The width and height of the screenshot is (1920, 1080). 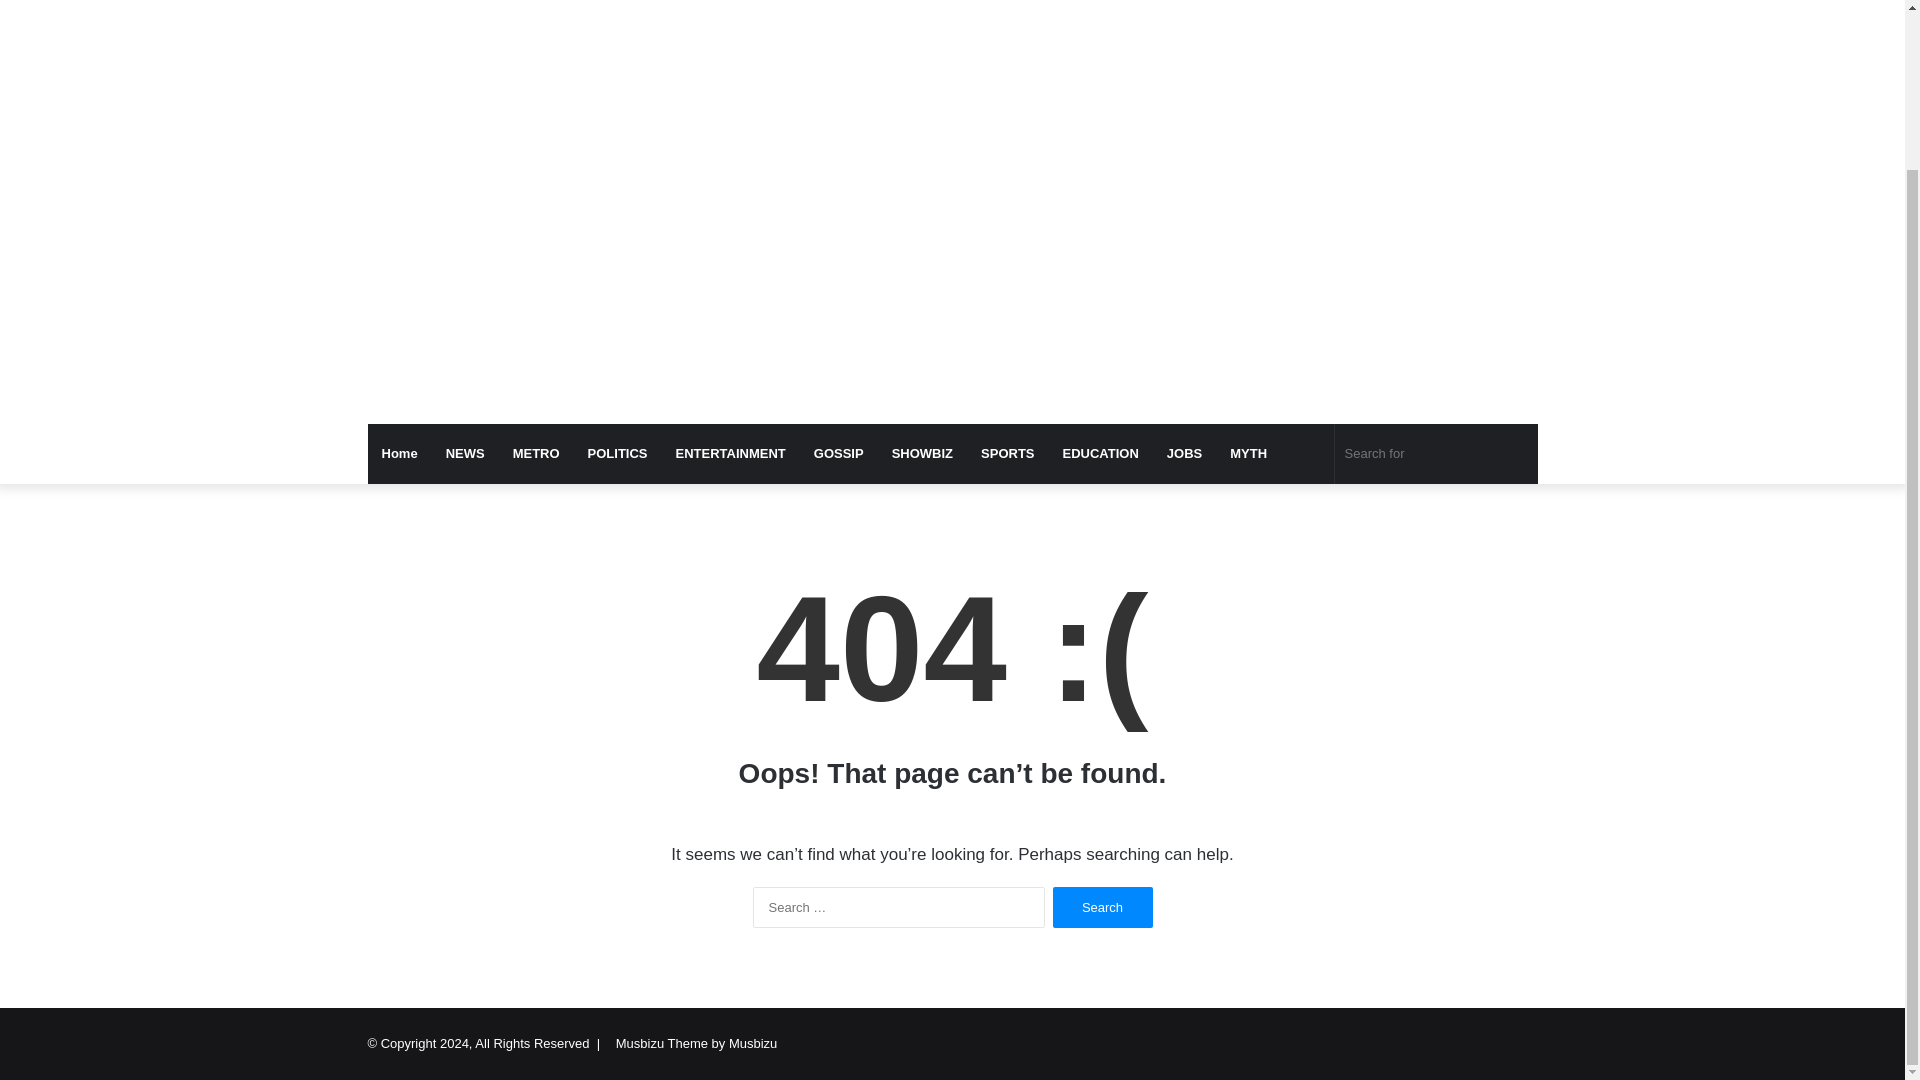 I want to click on Musbizu Theme by Musbizu, so click(x=696, y=1042).